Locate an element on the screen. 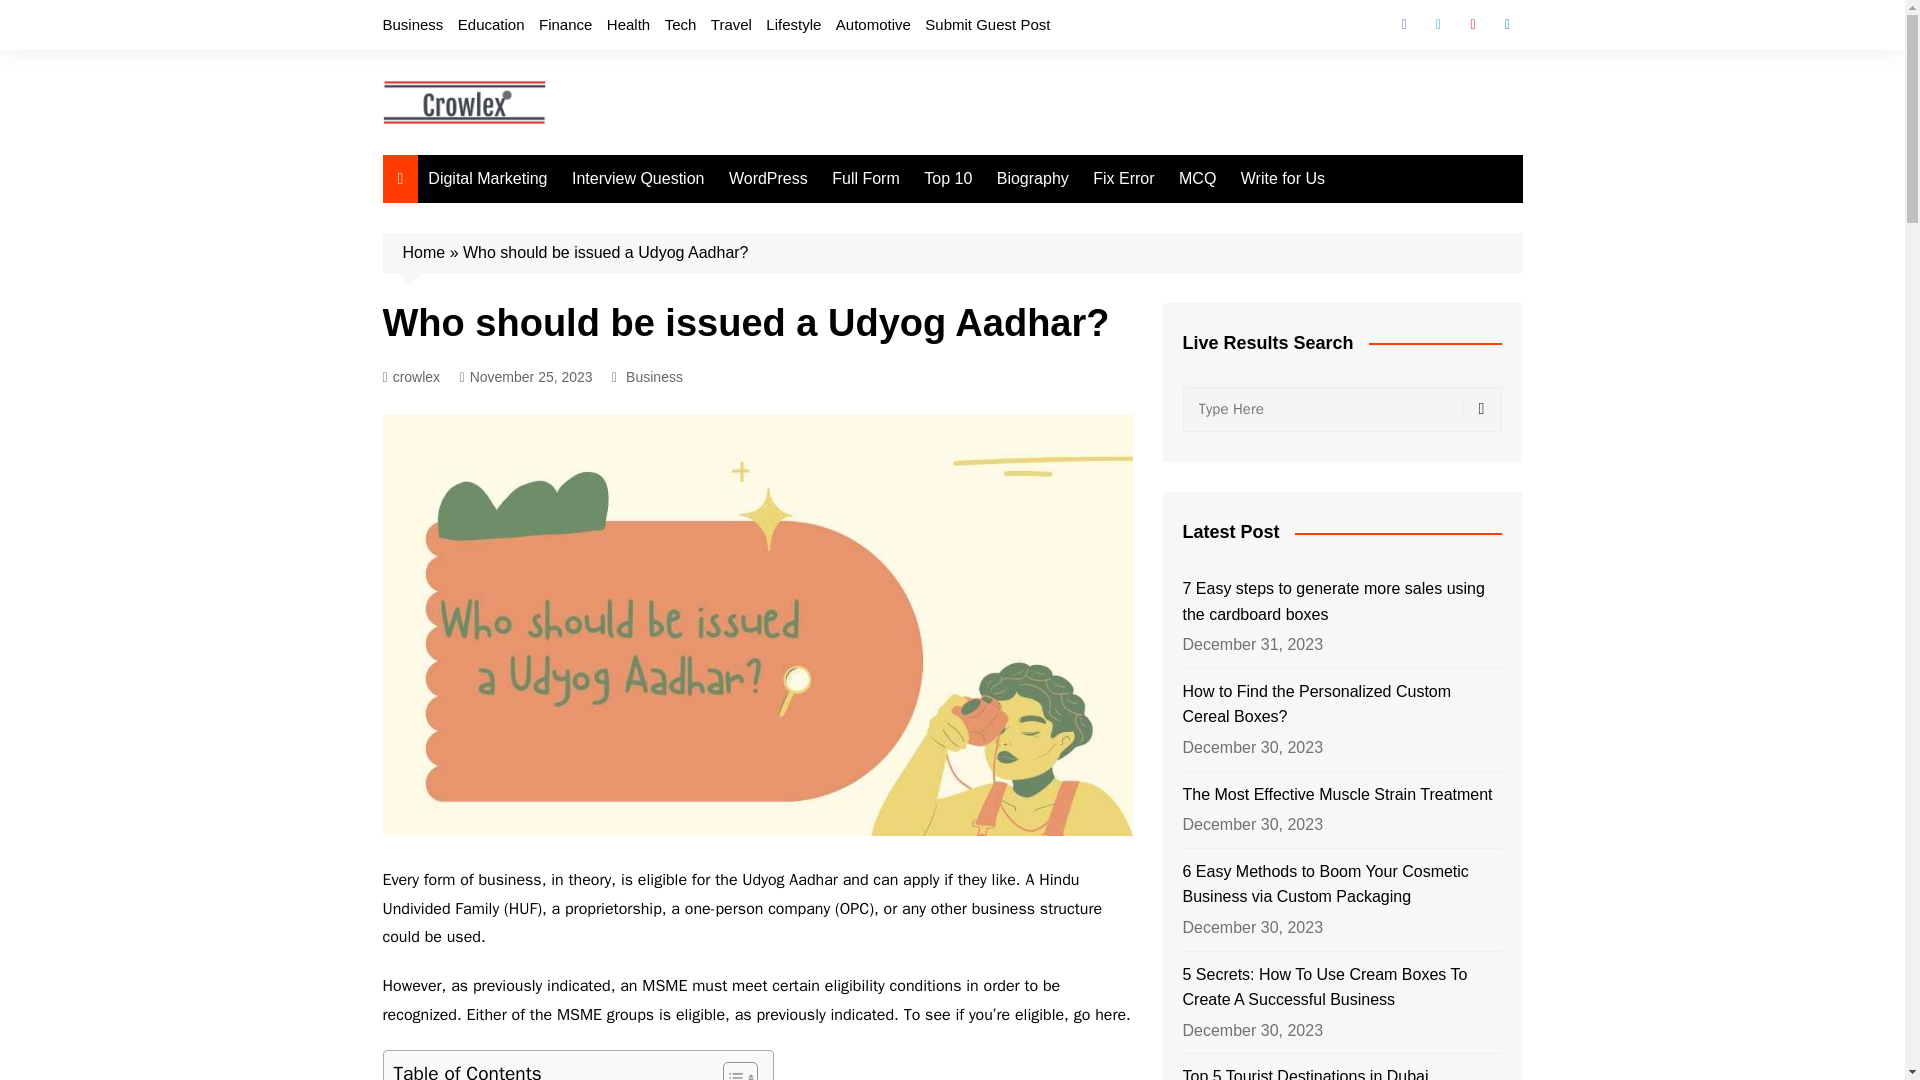  Facebook is located at coordinates (1403, 24).